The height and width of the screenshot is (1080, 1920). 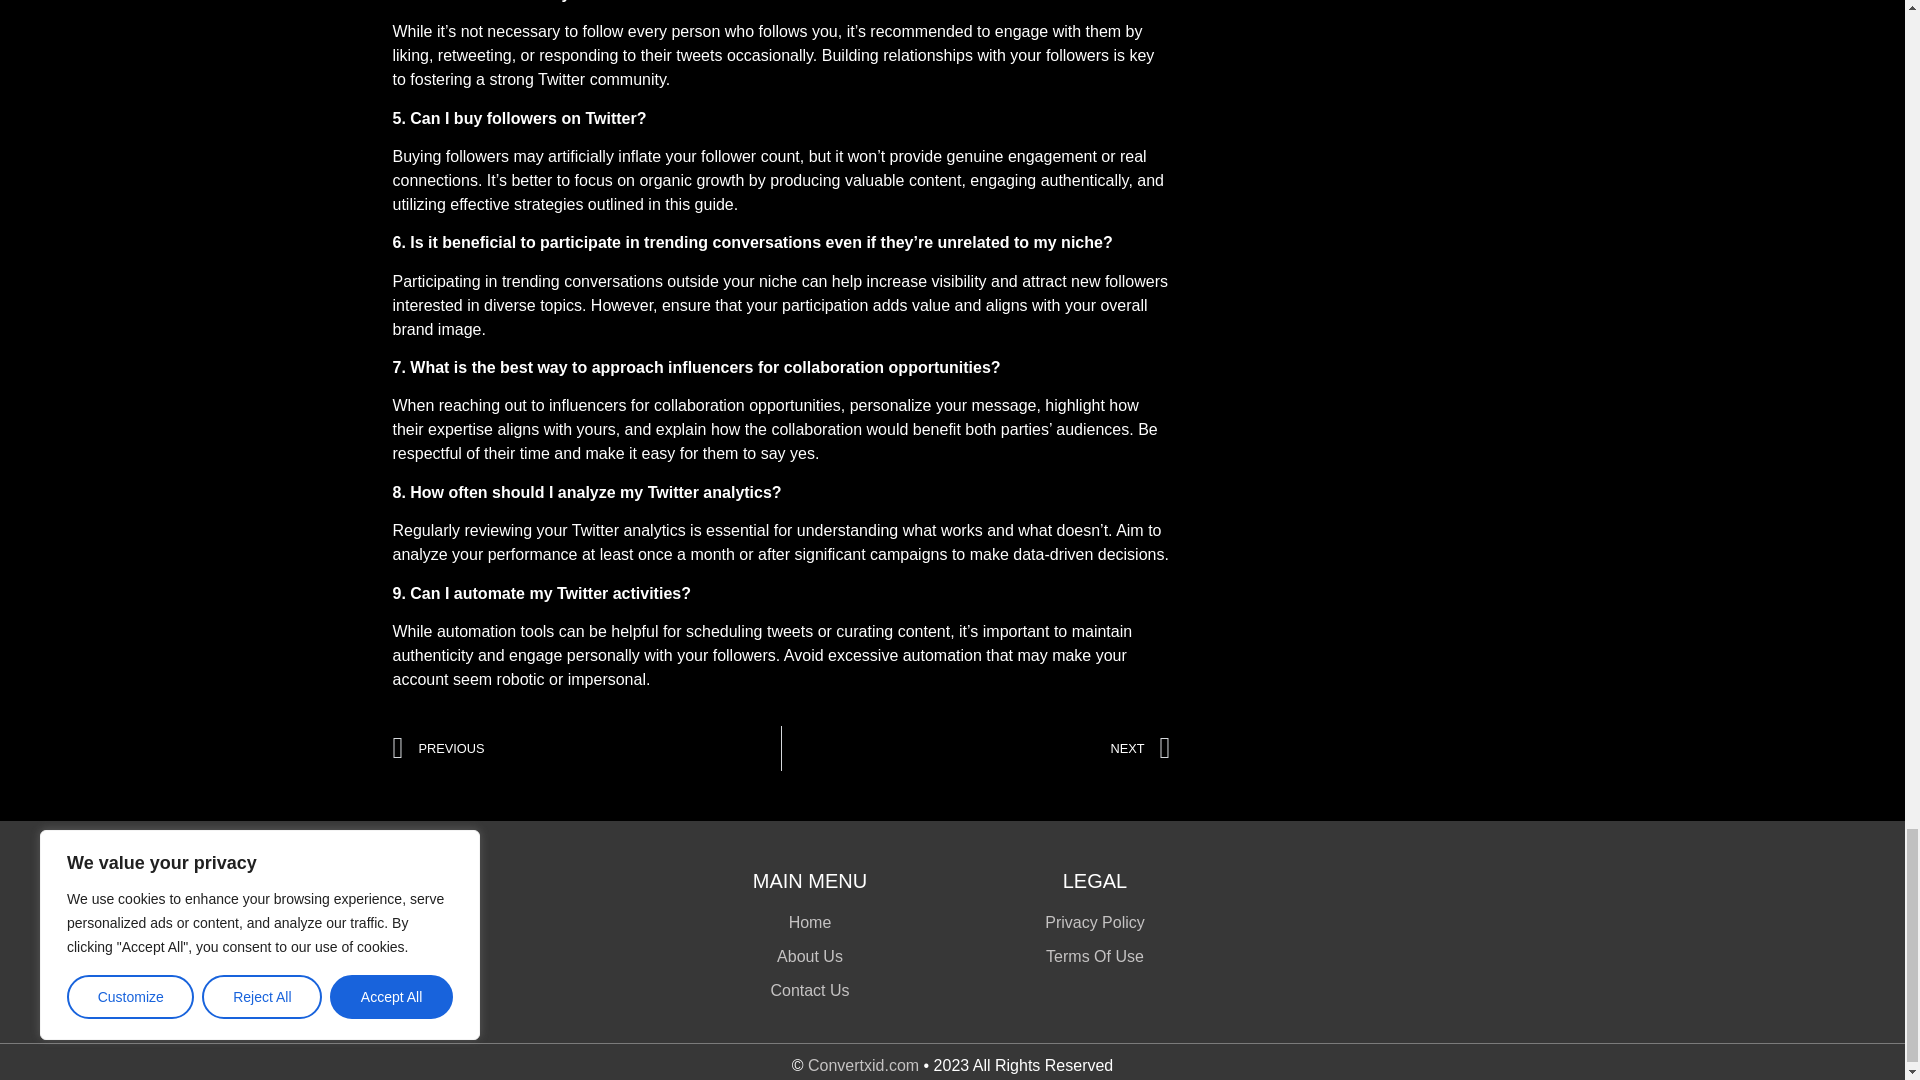 What do you see at coordinates (586, 748) in the screenshot?
I see `PREVIOUS` at bounding box center [586, 748].